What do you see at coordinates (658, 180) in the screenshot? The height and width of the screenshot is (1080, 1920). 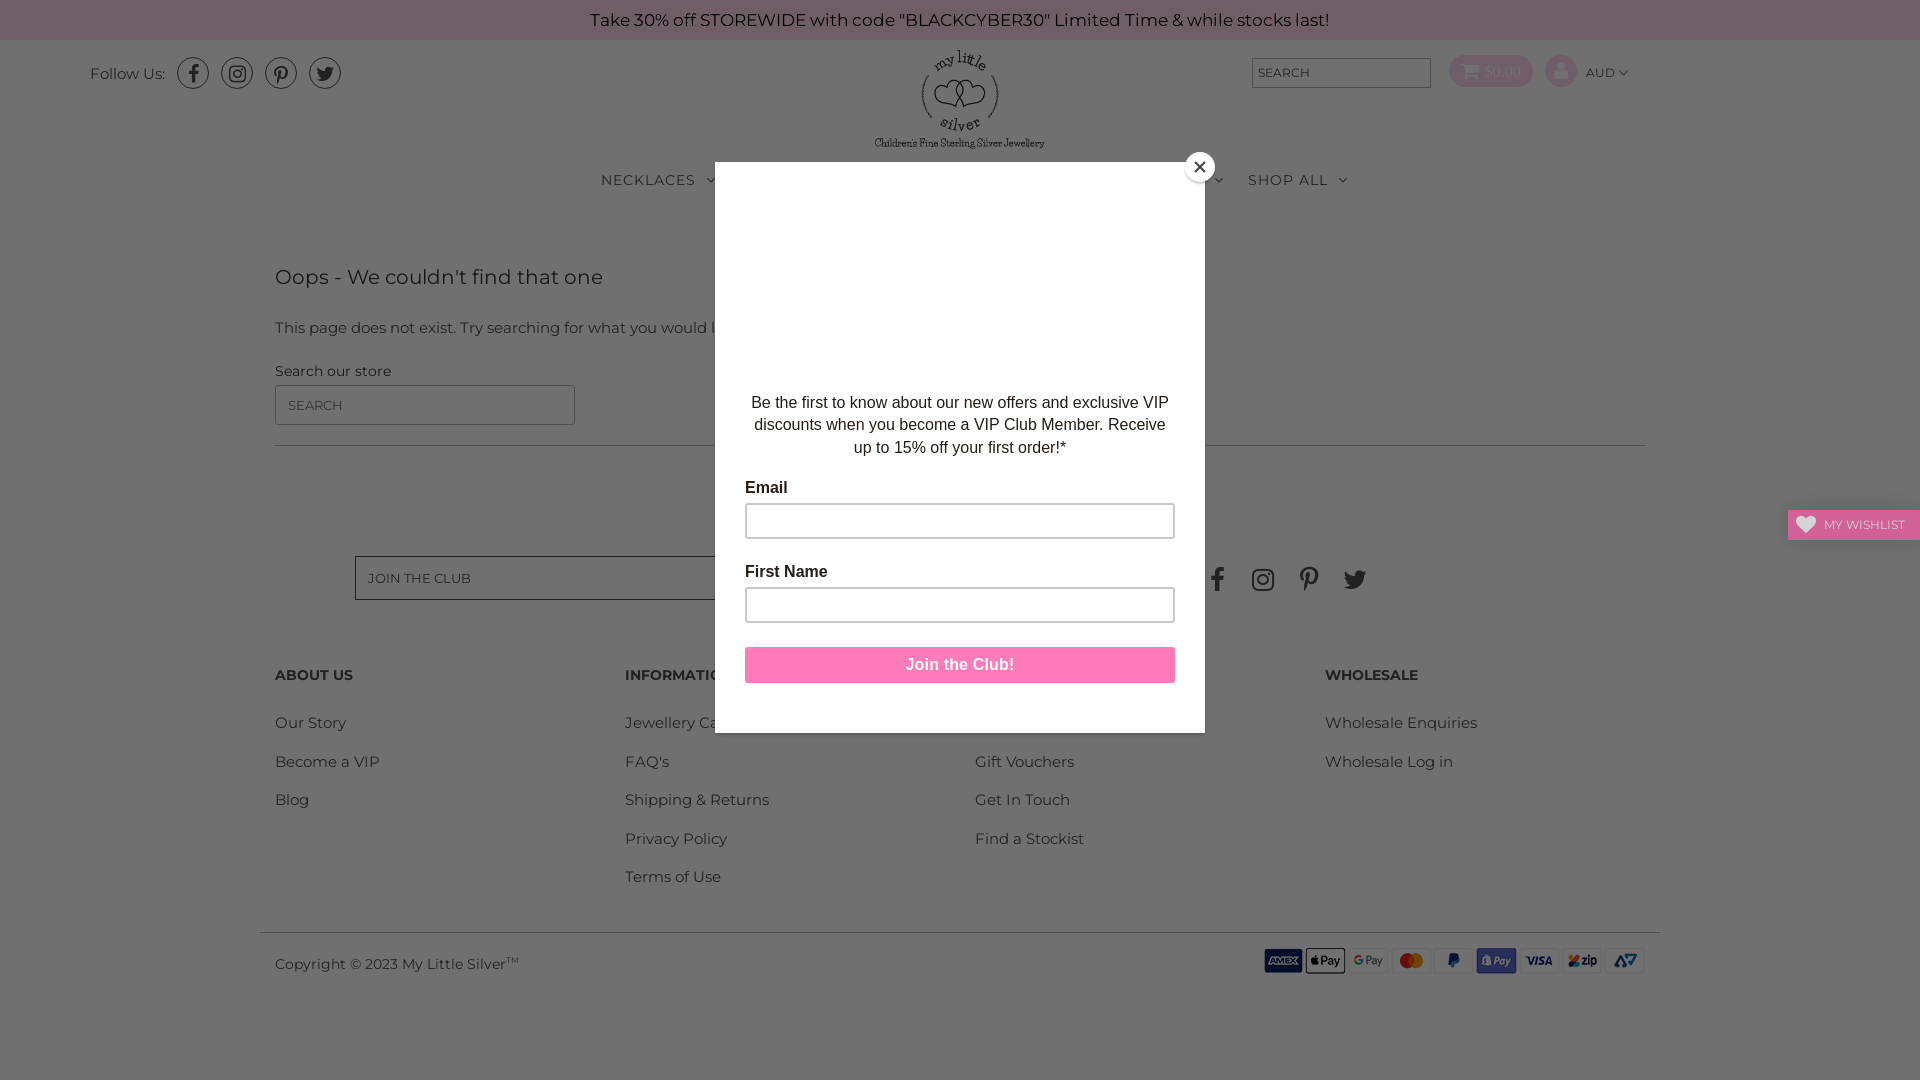 I see `NECKLACES` at bounding box center [658, 180].